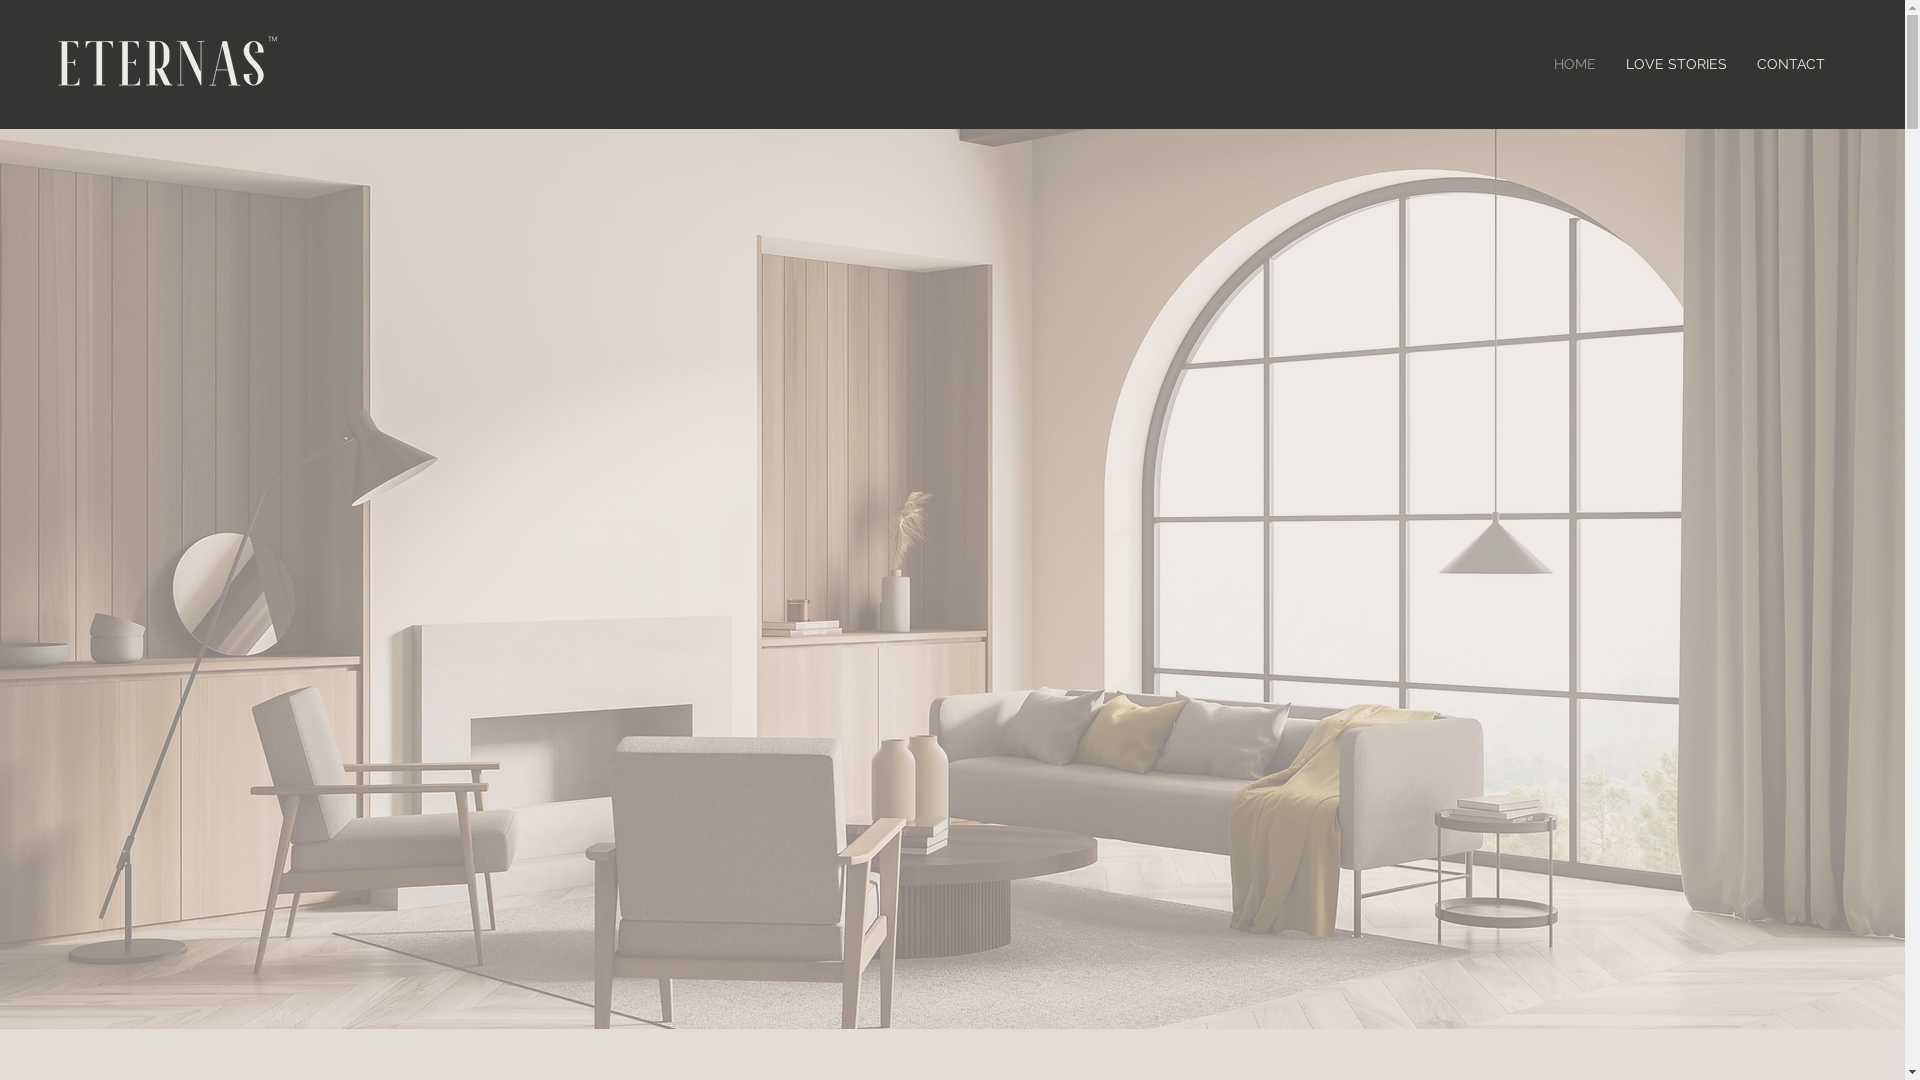 The image size is (1920, 1080). I want to click on LOVE STORIES, so click(1676, 64).